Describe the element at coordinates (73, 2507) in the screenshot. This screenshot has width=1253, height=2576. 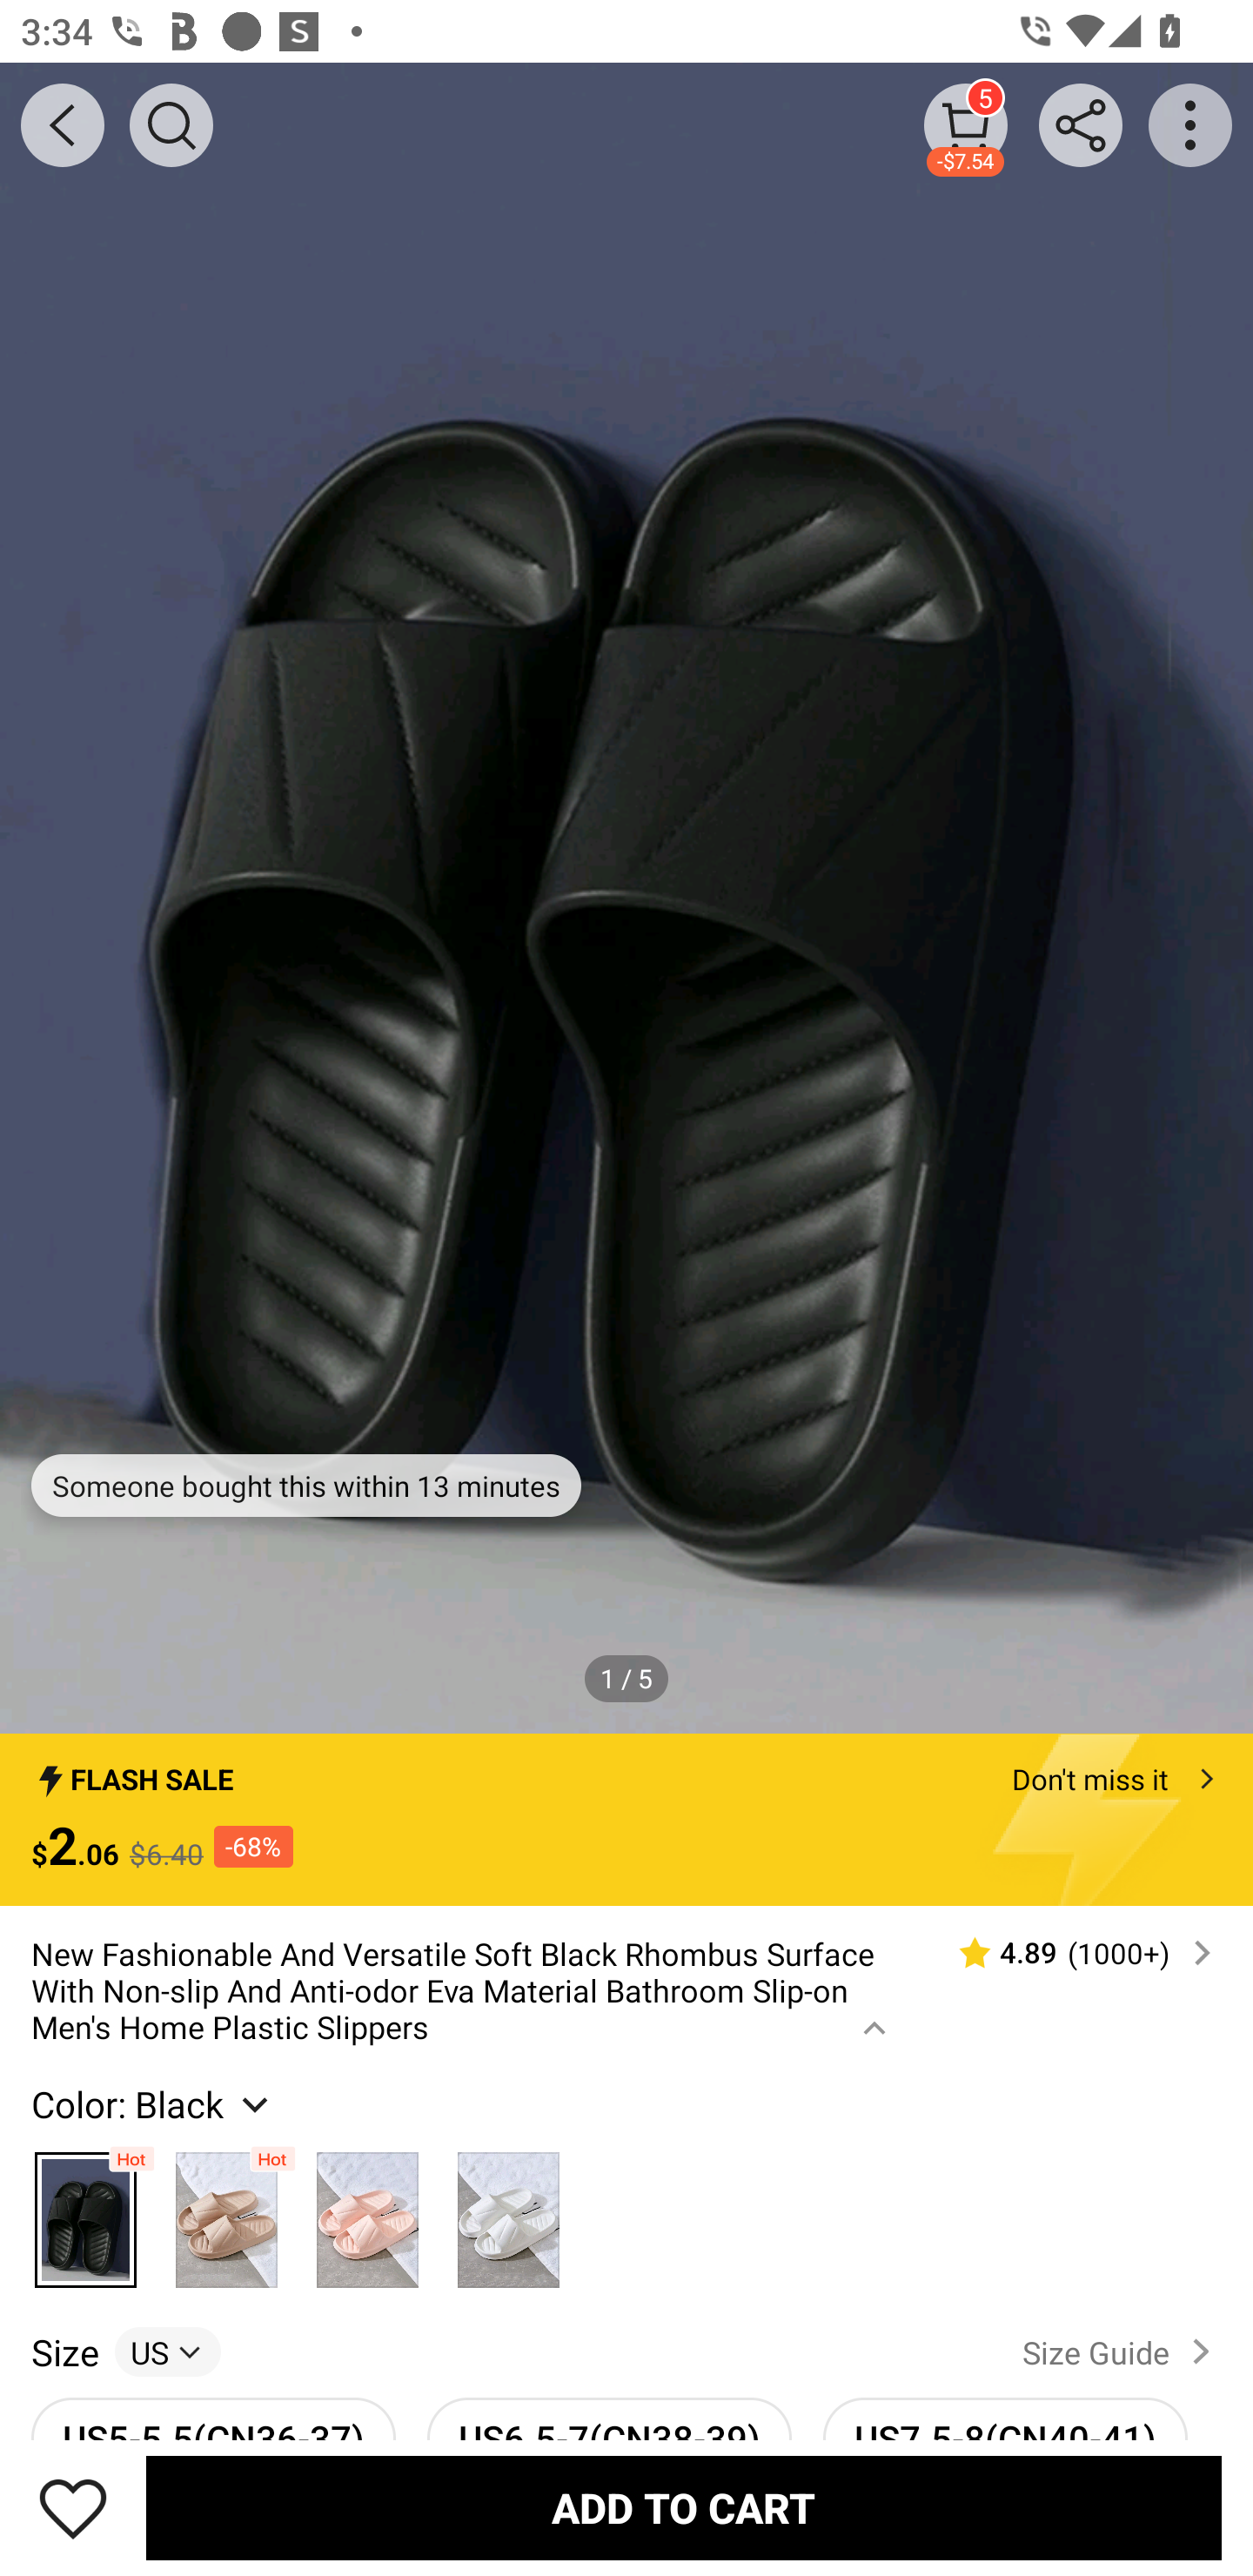
I see `Save` at that location.